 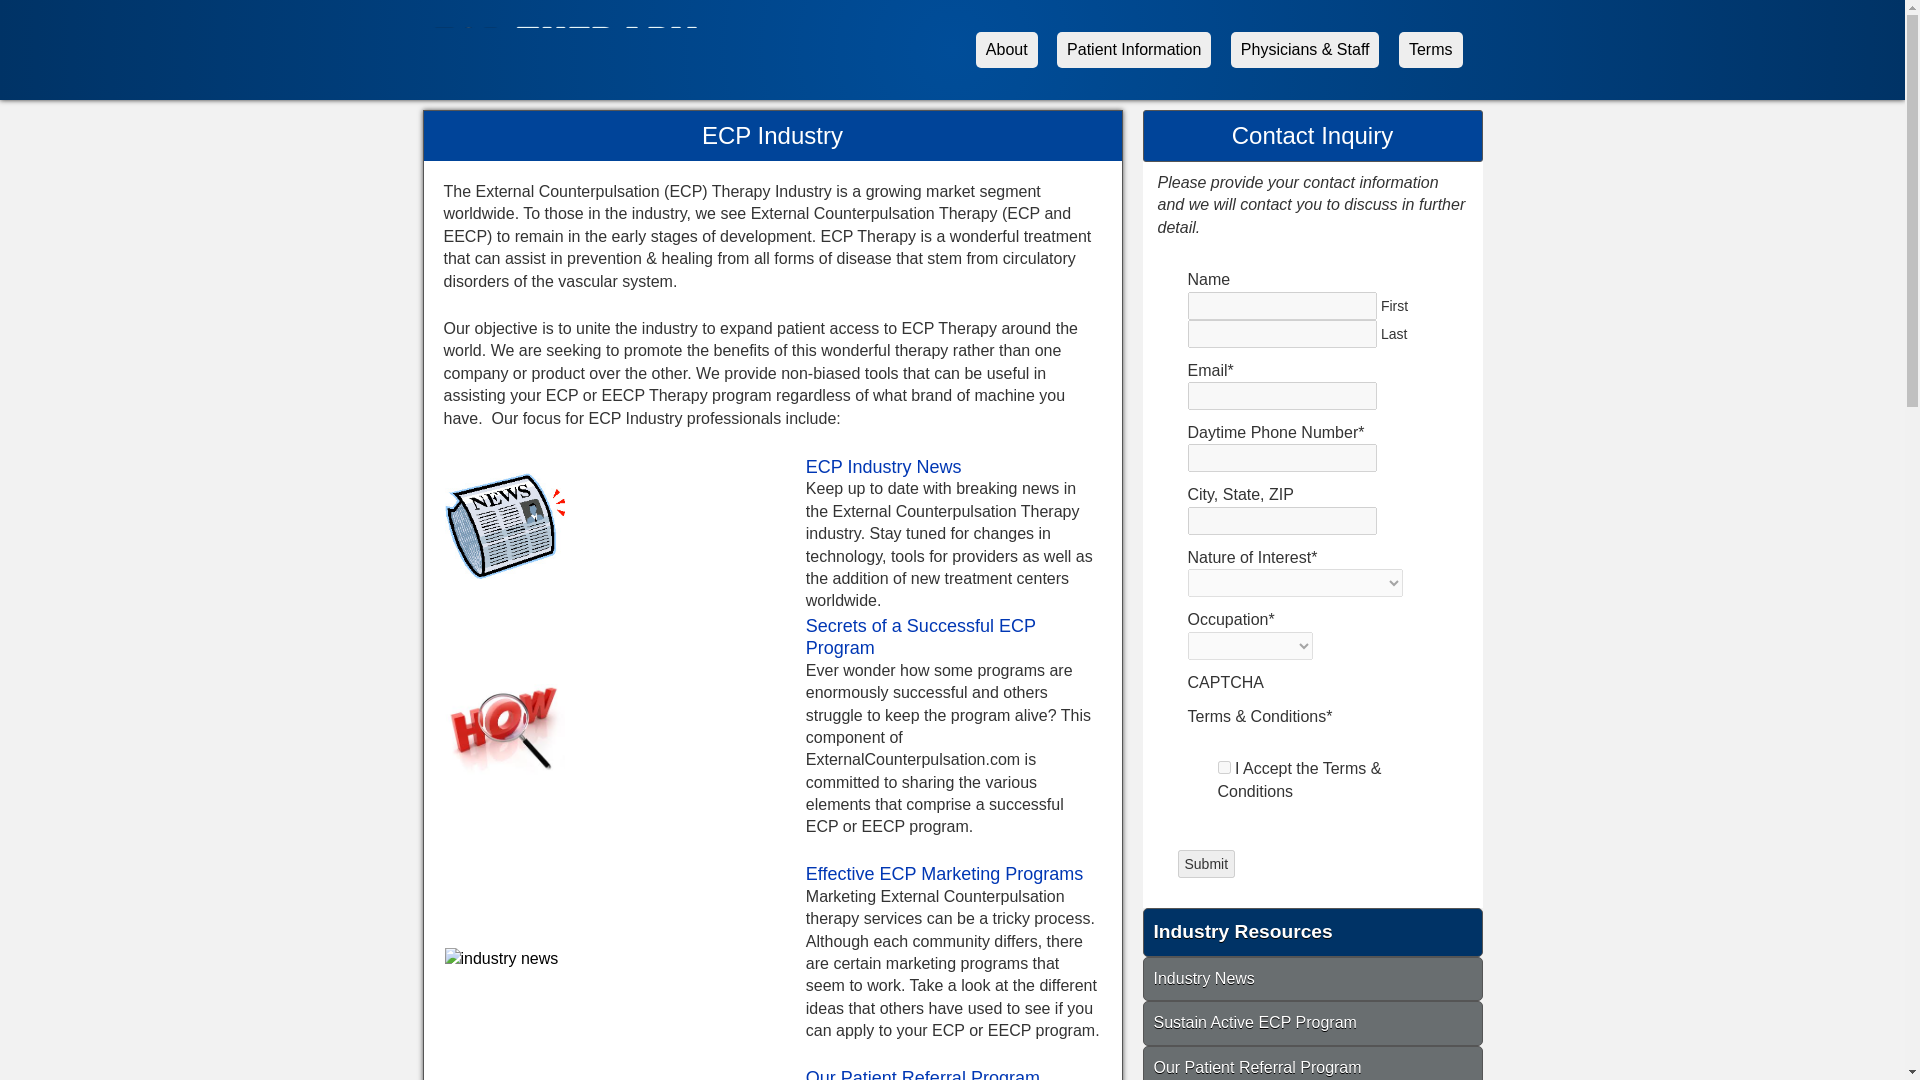 What do you see at coordinates (1207, 864) in the screenshot?
I see `Submit` at bounding box center [1207, 864].